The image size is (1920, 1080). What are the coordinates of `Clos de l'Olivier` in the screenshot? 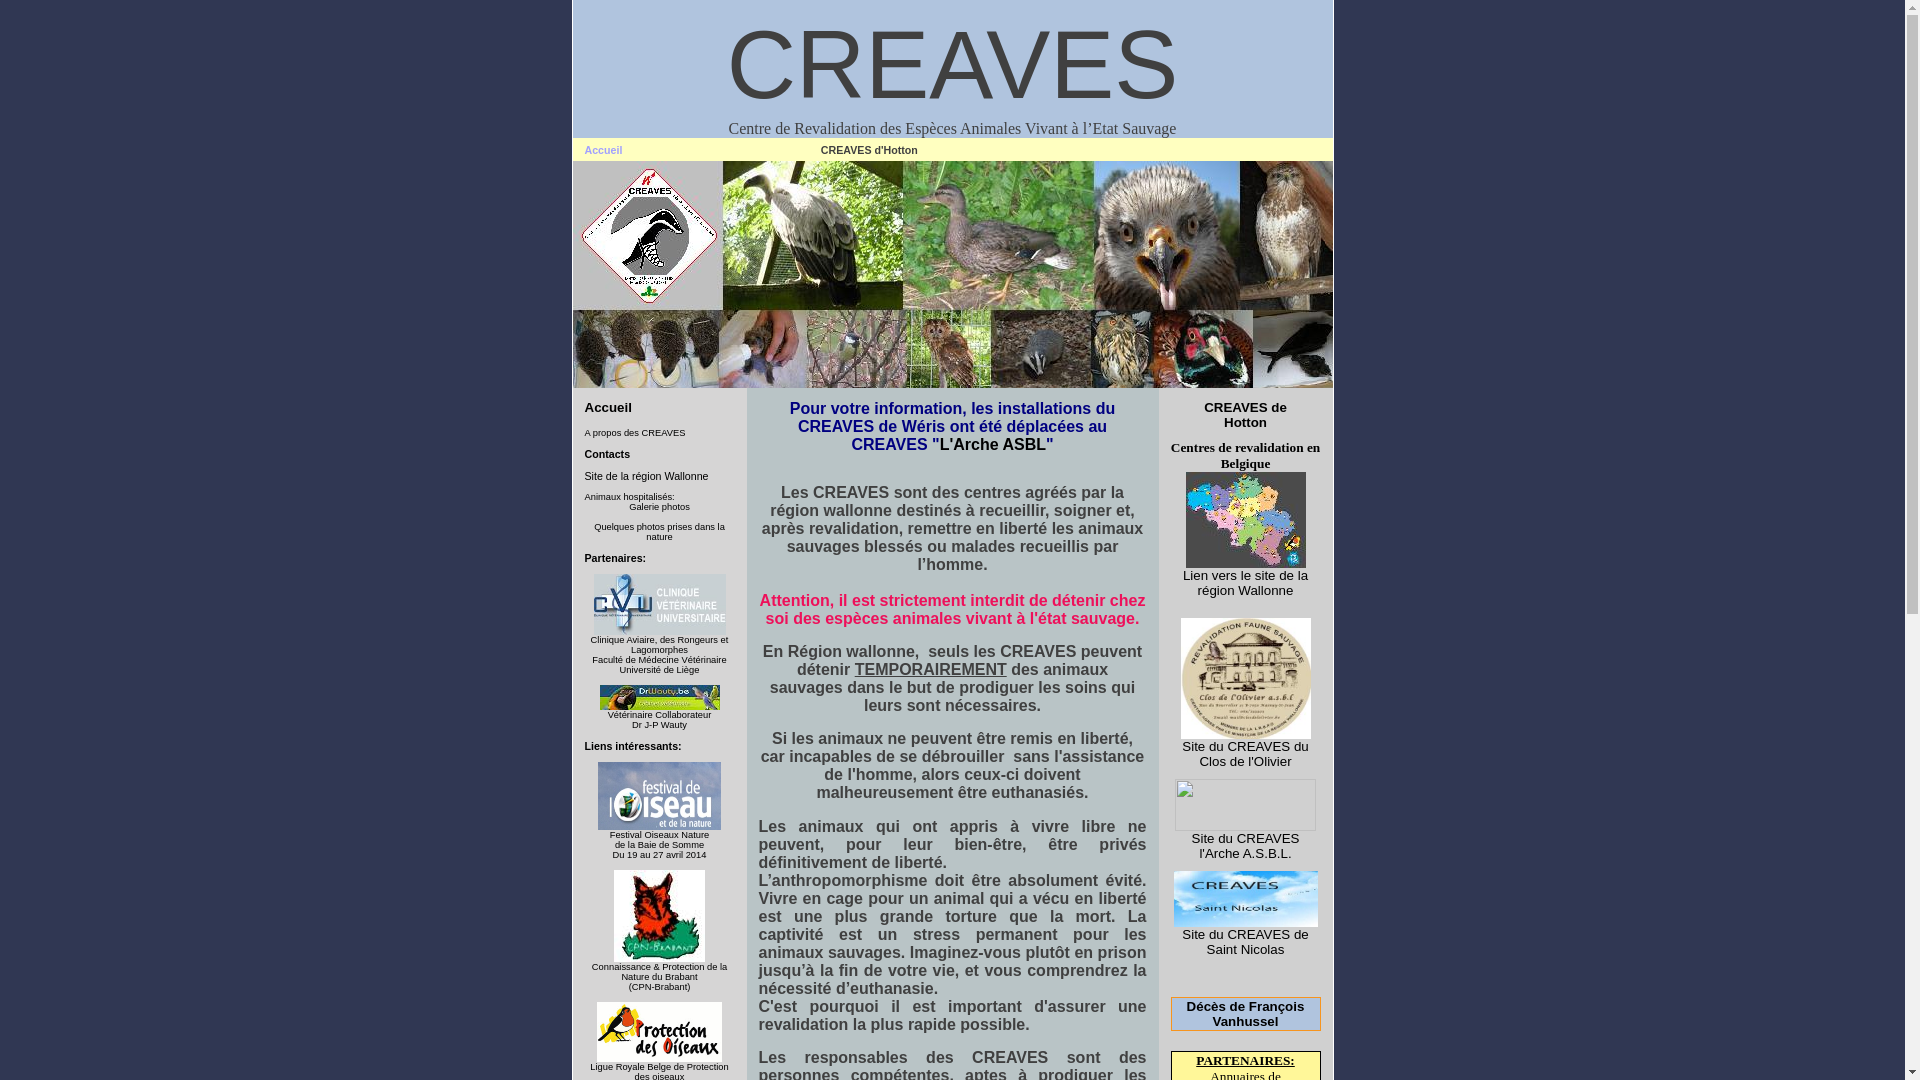 It's located at (1245, 762).